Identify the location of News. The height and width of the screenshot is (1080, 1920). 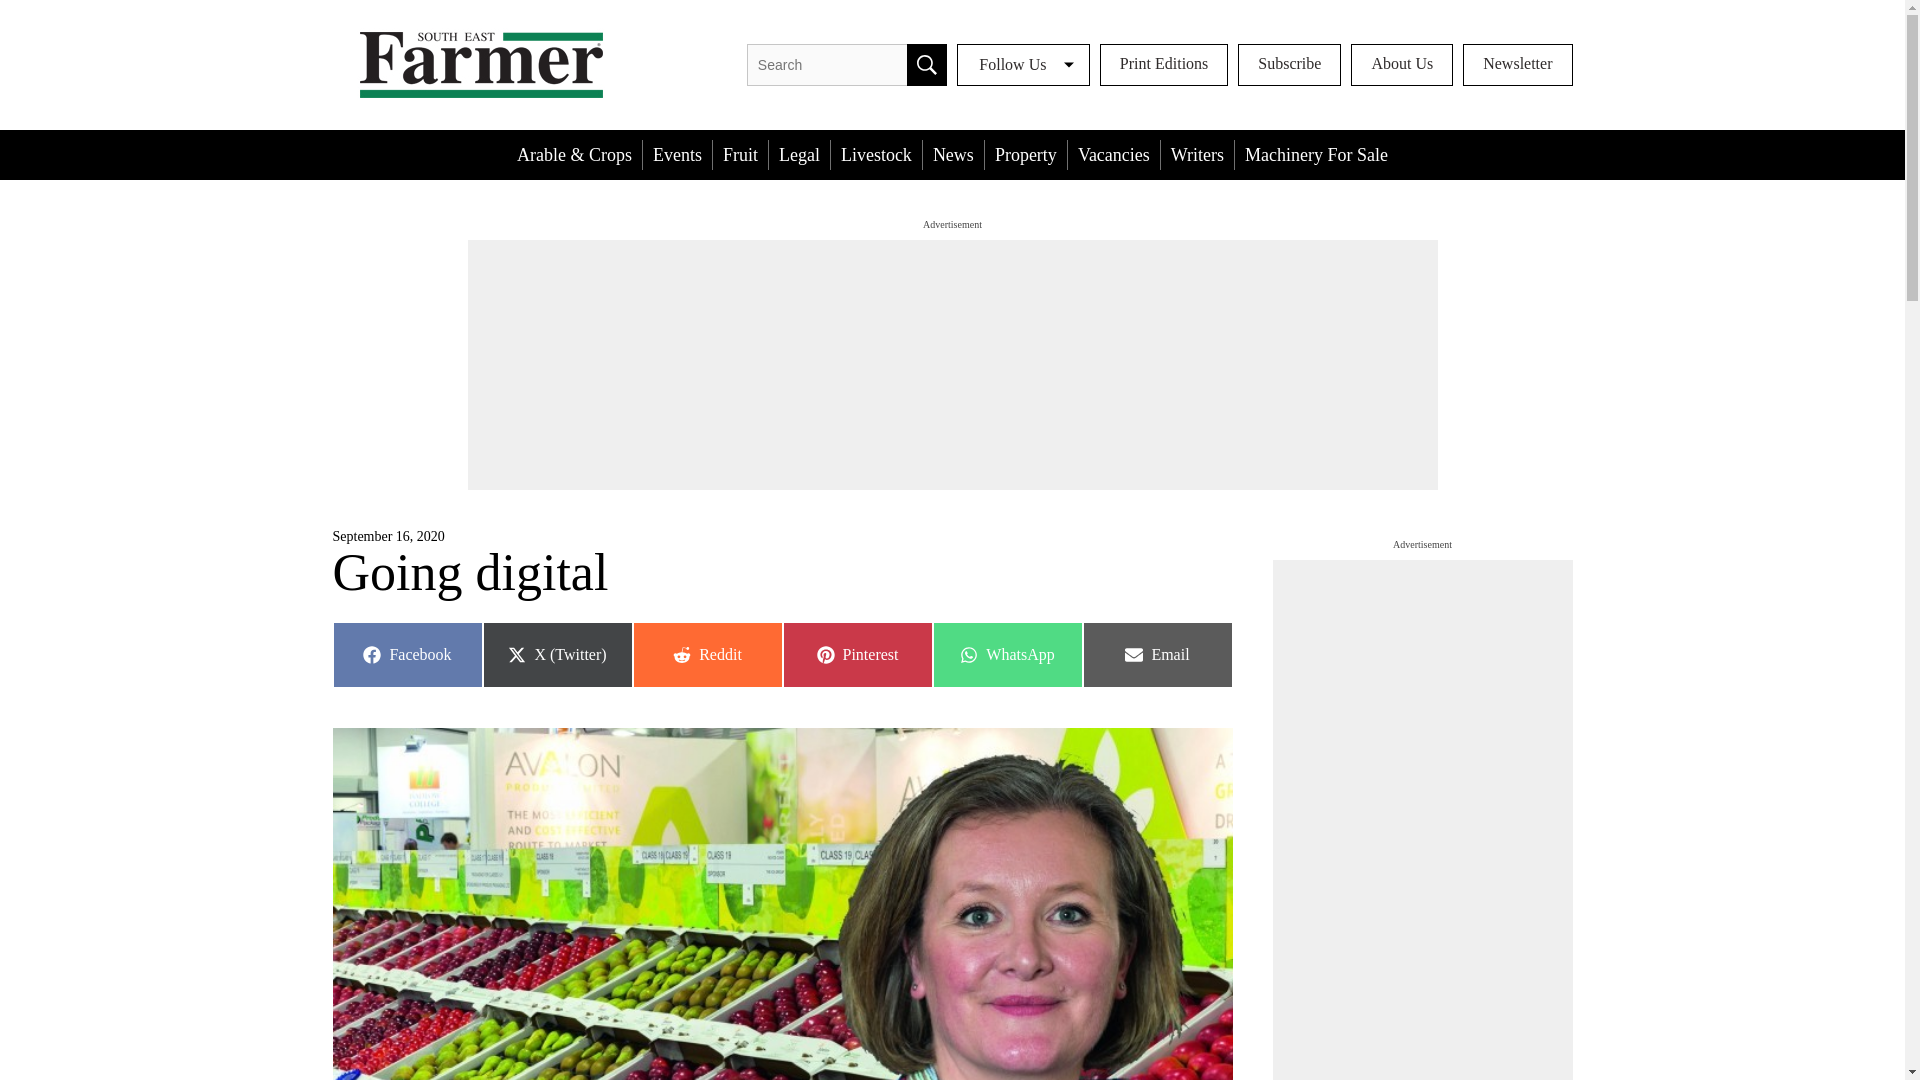
(740, 154).